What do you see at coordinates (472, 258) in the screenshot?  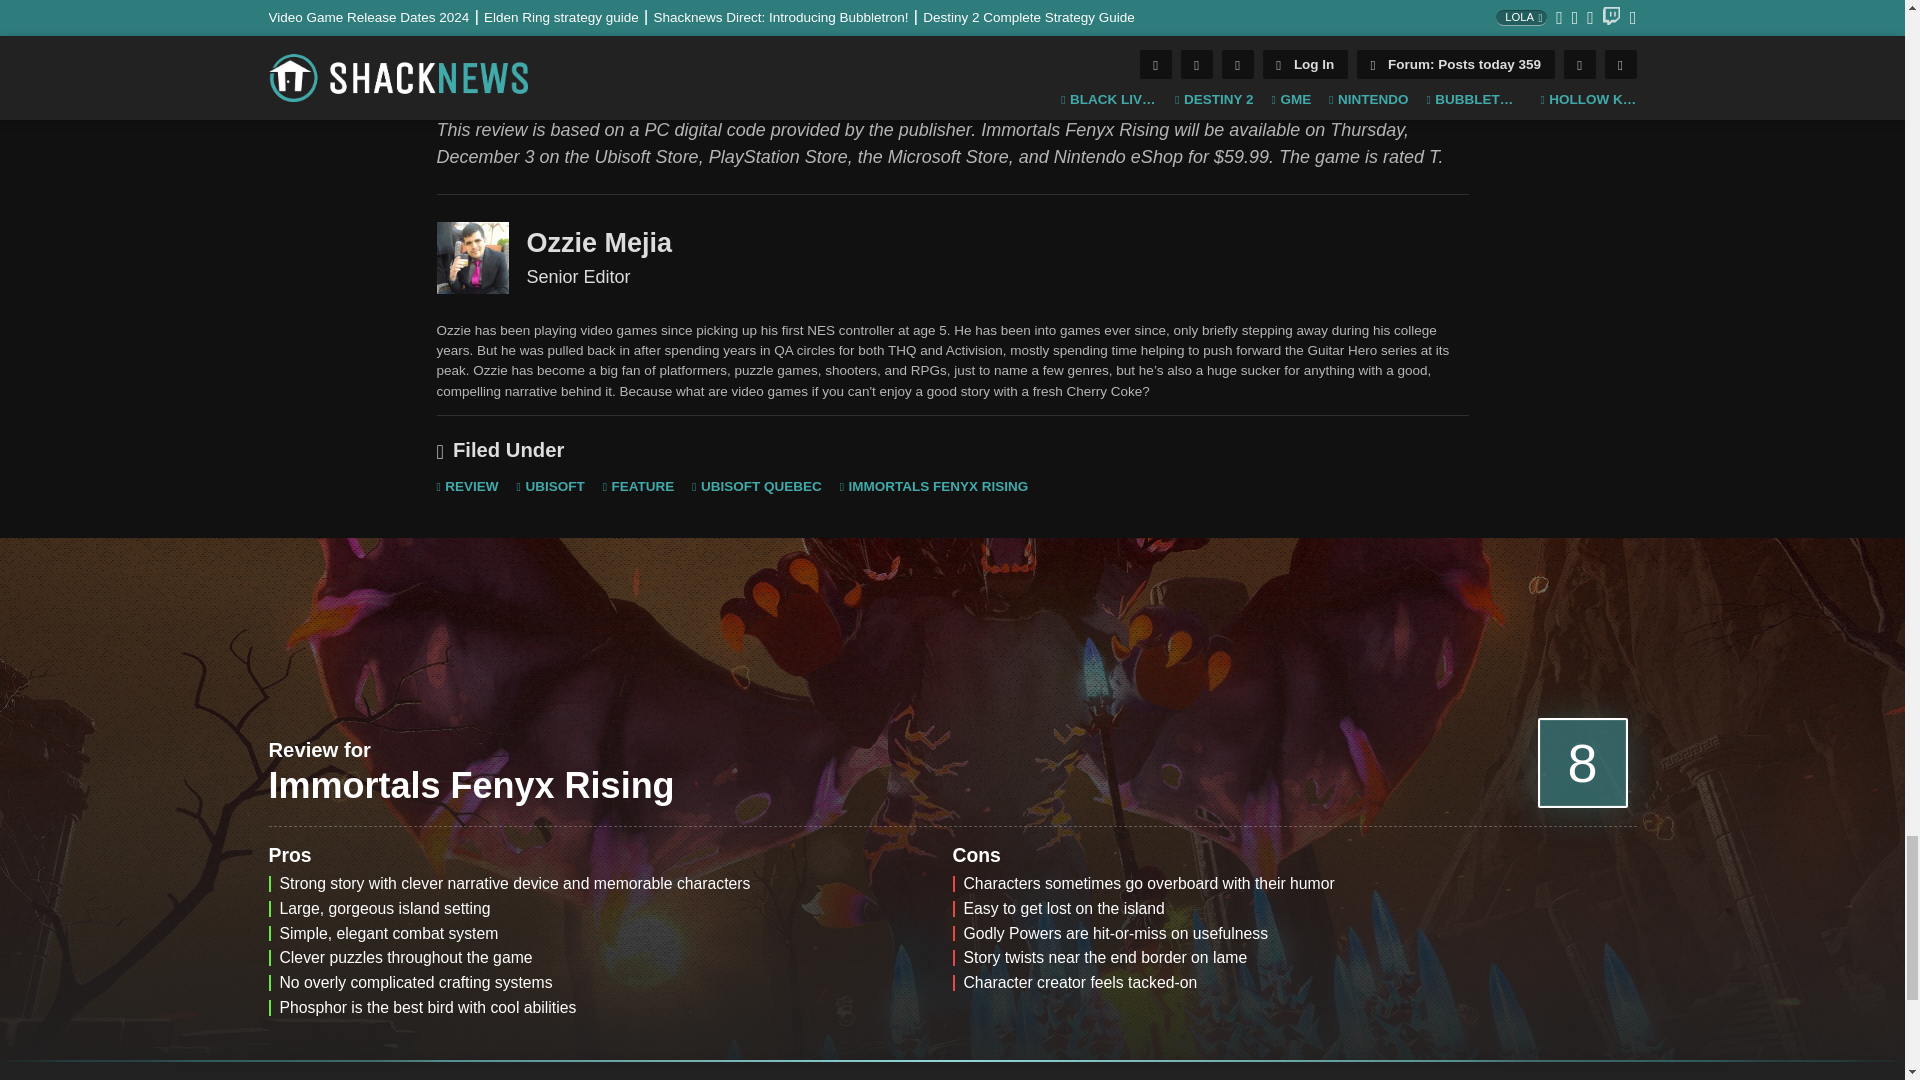 I see `Senior Editor` at bounding box center [472, 258].